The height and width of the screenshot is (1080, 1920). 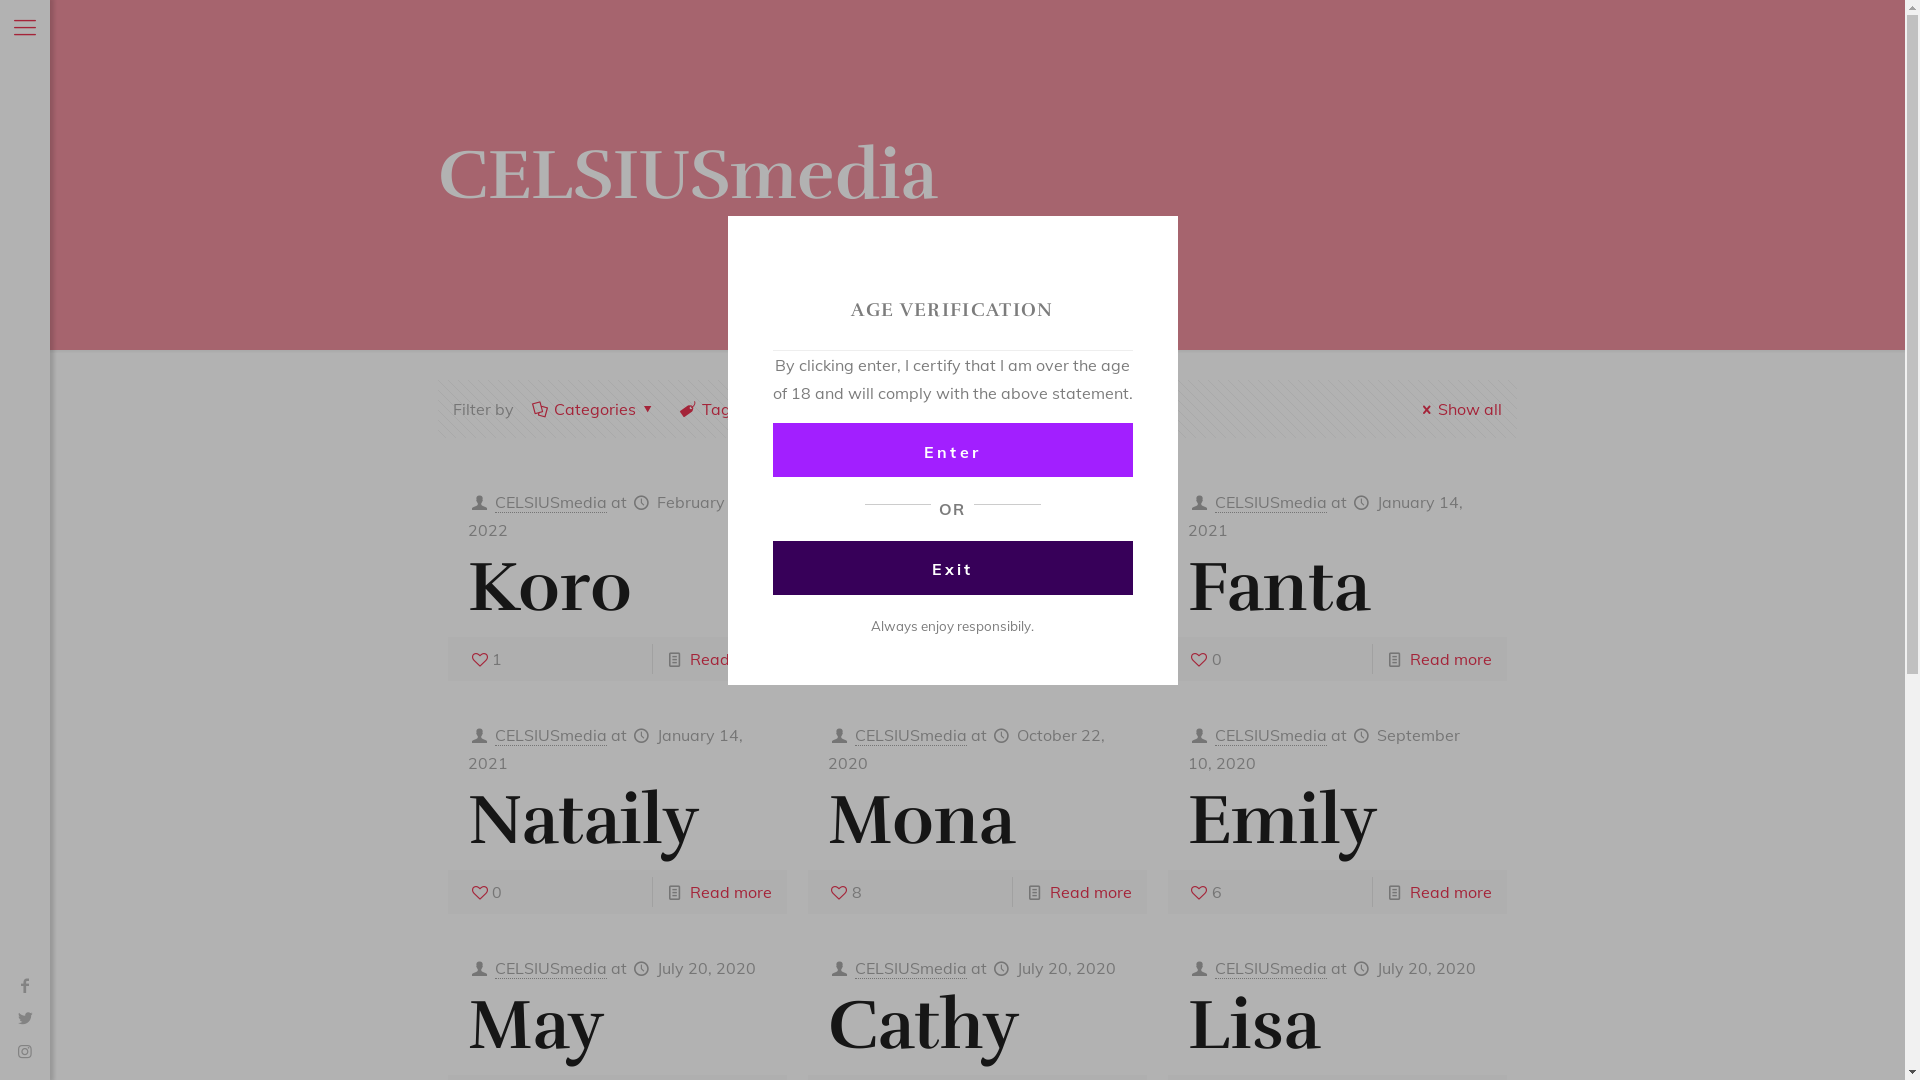 I want to click on CELSIUSmedia, so click(x=551, y=968).